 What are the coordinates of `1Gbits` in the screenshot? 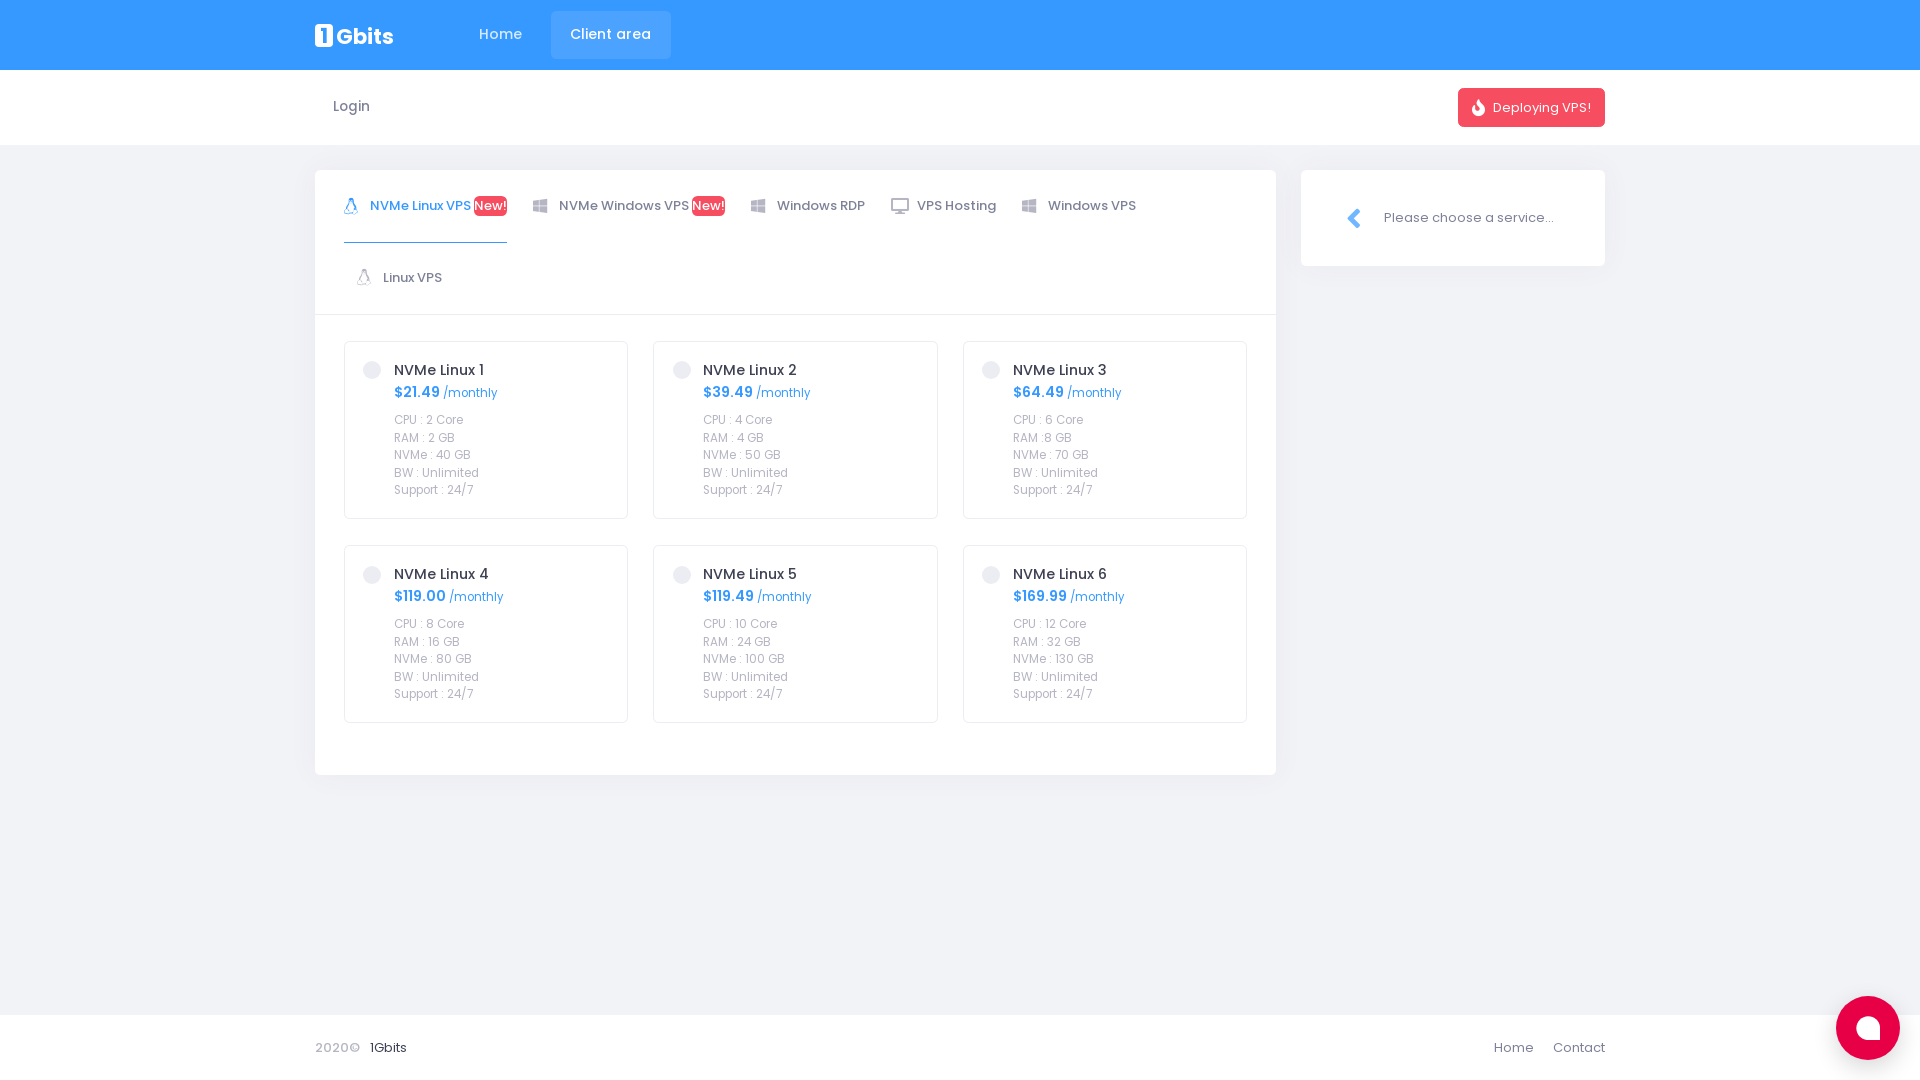 It's located at (388, 1048).